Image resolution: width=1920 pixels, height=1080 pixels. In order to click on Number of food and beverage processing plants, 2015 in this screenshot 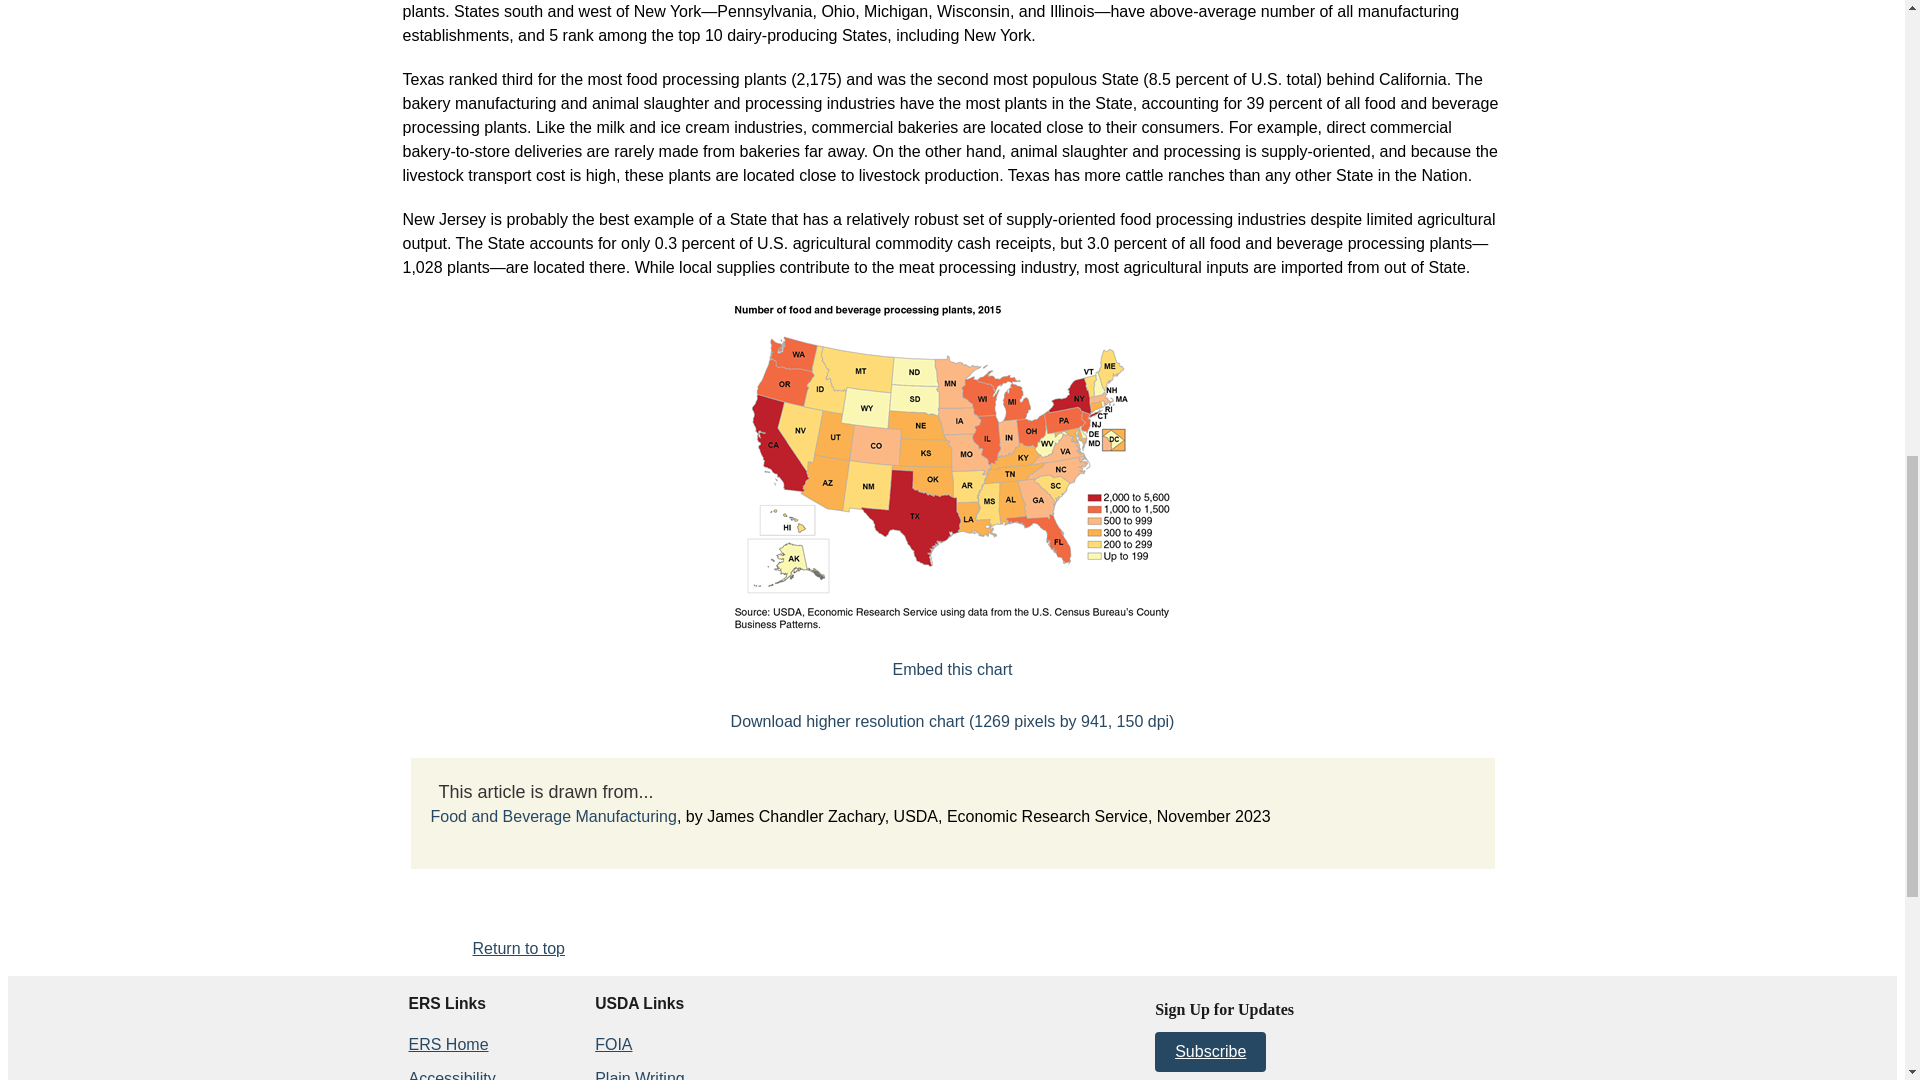, I will do `click(952, 669)`.